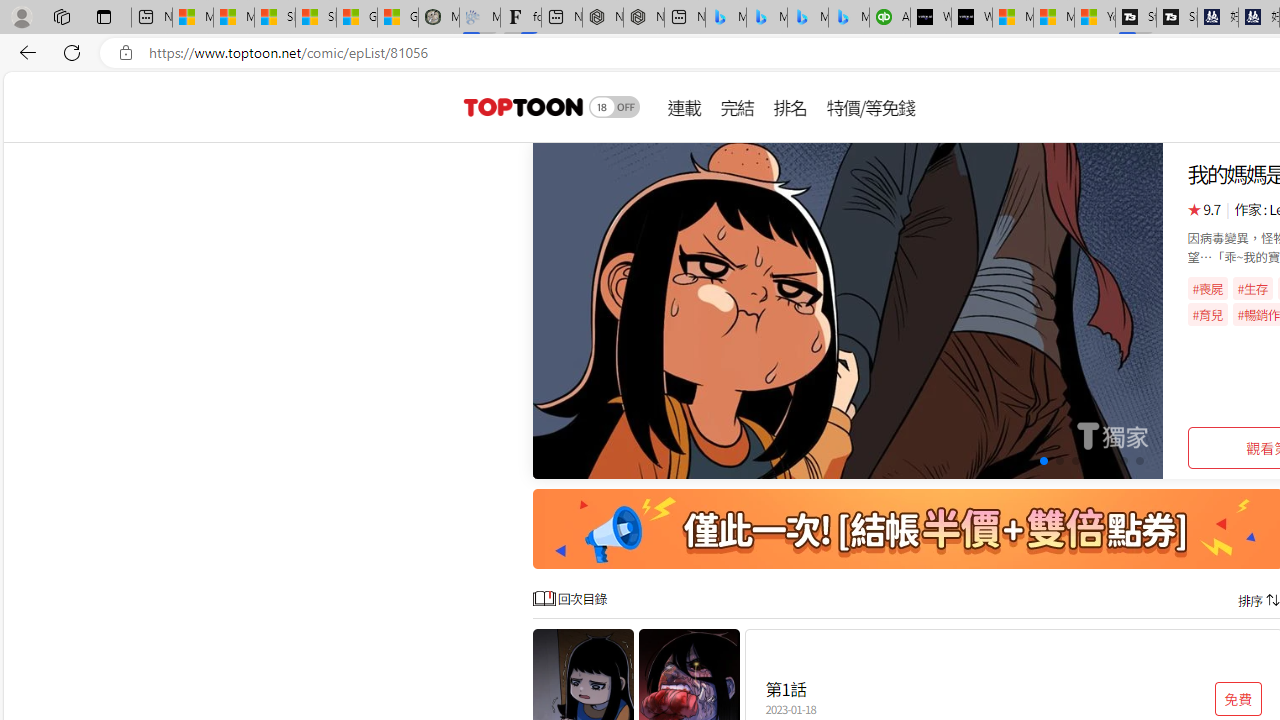 Image resolution: width=1280 pixels, height=720 pixels. What do you see at coordinates (1058, 461) in the screenshot?
I see `Go to slide 5` at bounding box center [1058, 461].